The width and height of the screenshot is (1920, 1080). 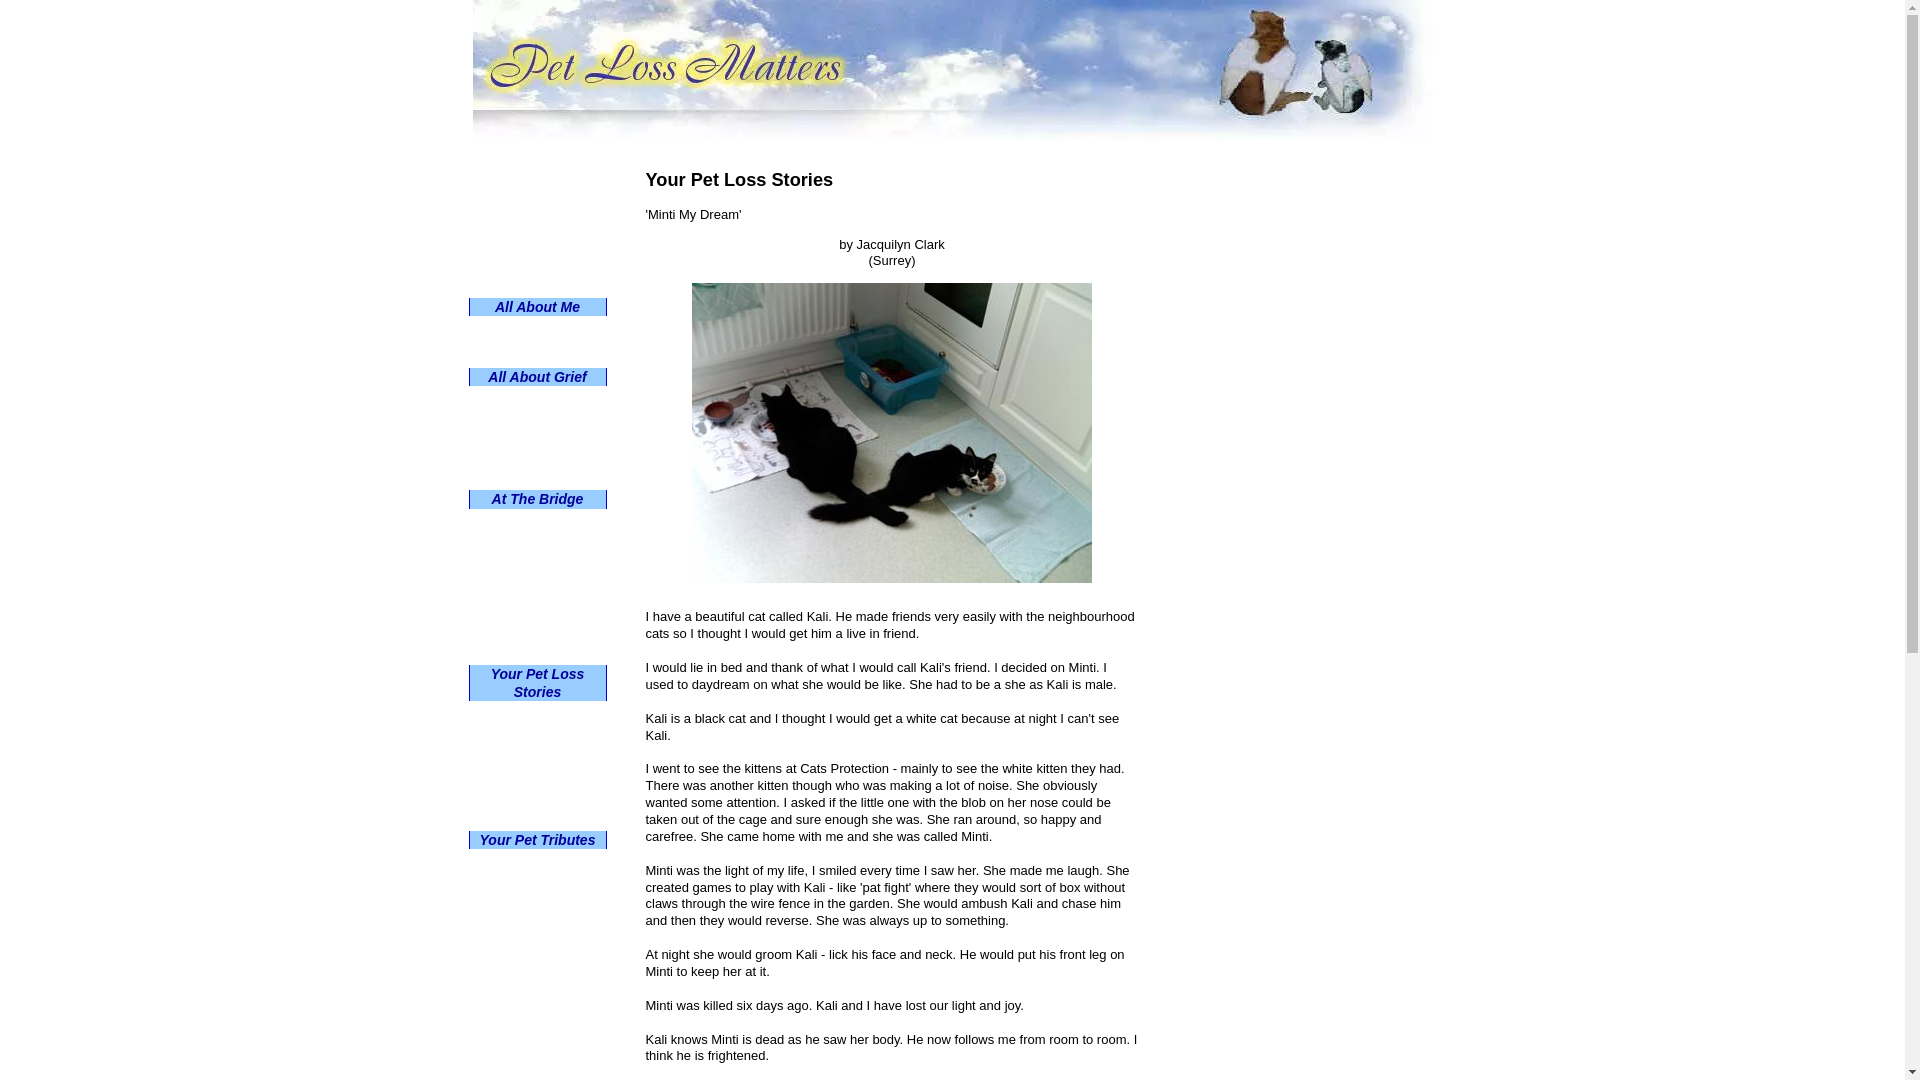 What do you see at coordinates (537, 398) in the screenshot?
I see `Reactions to Grief` at bounding box center [537, 398].